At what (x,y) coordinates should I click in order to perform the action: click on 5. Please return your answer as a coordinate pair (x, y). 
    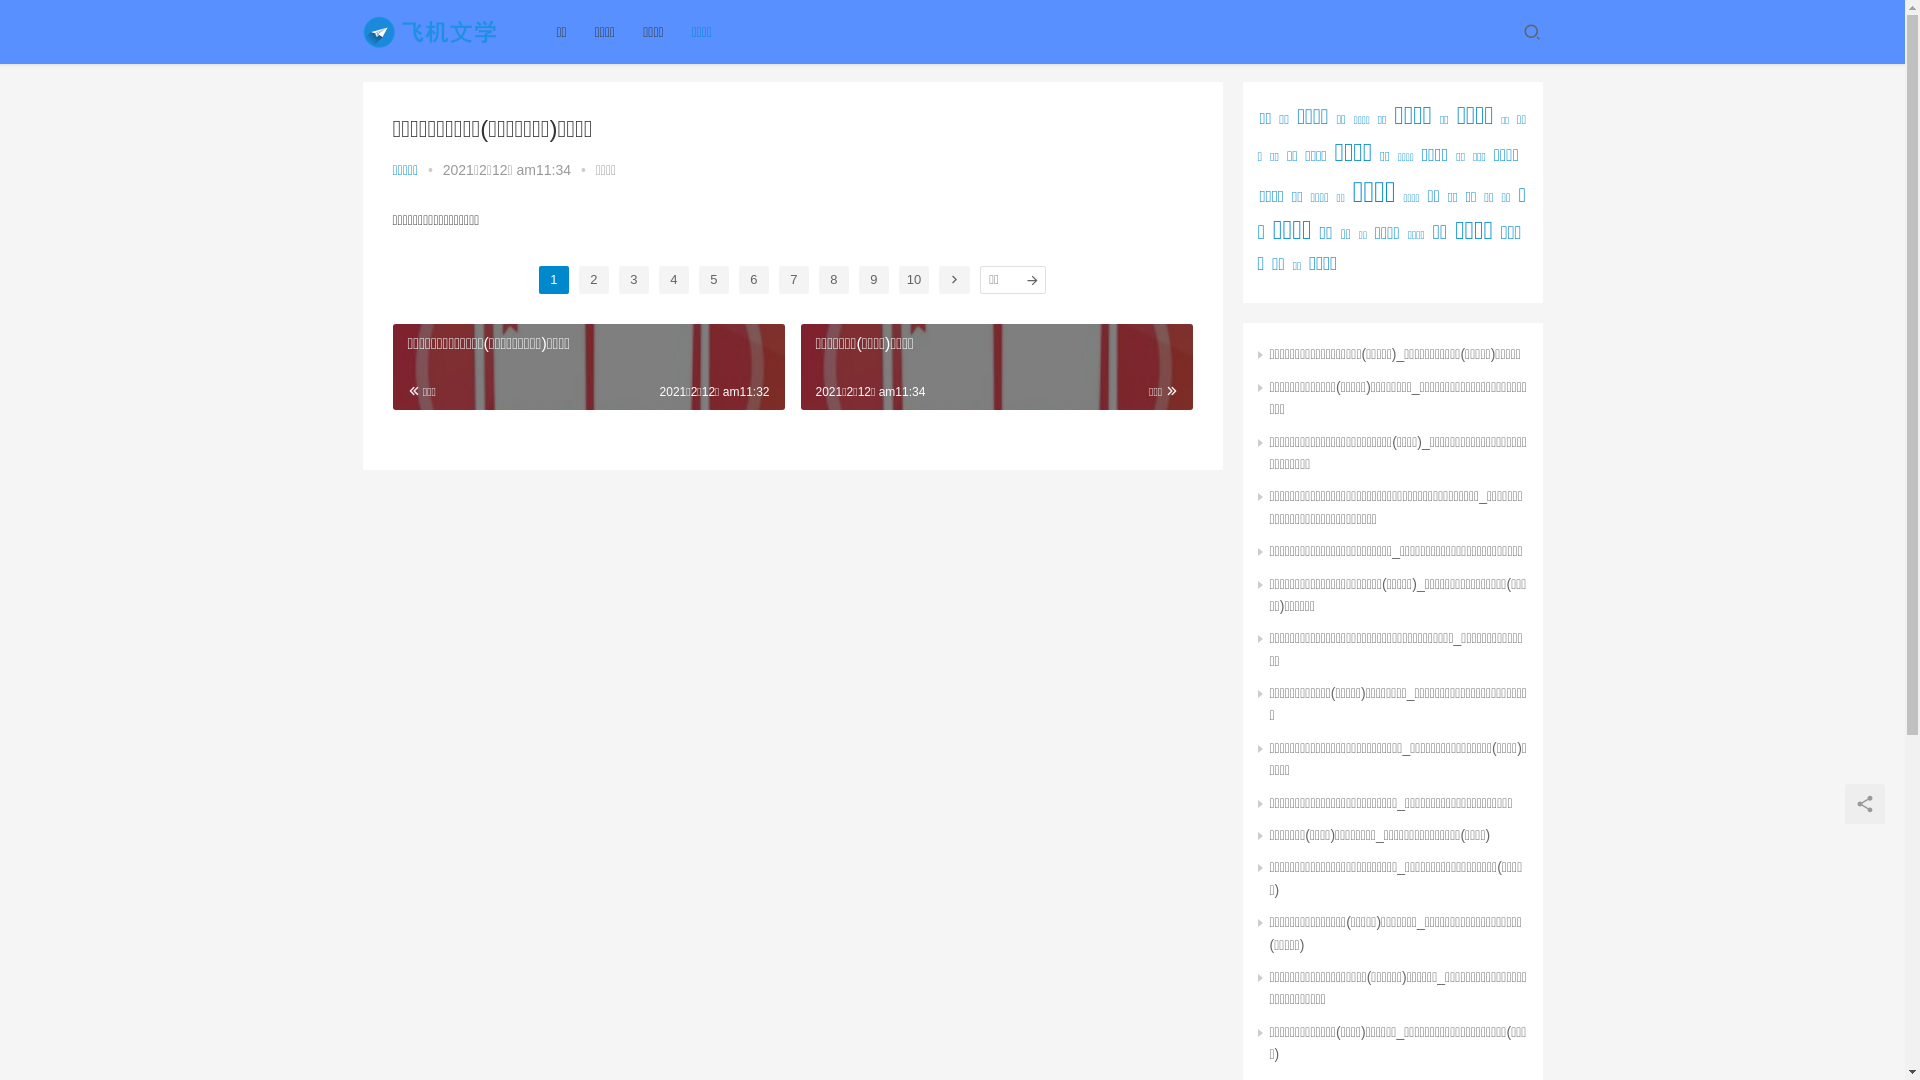
    Looking at the image, I should click on (714, 280).